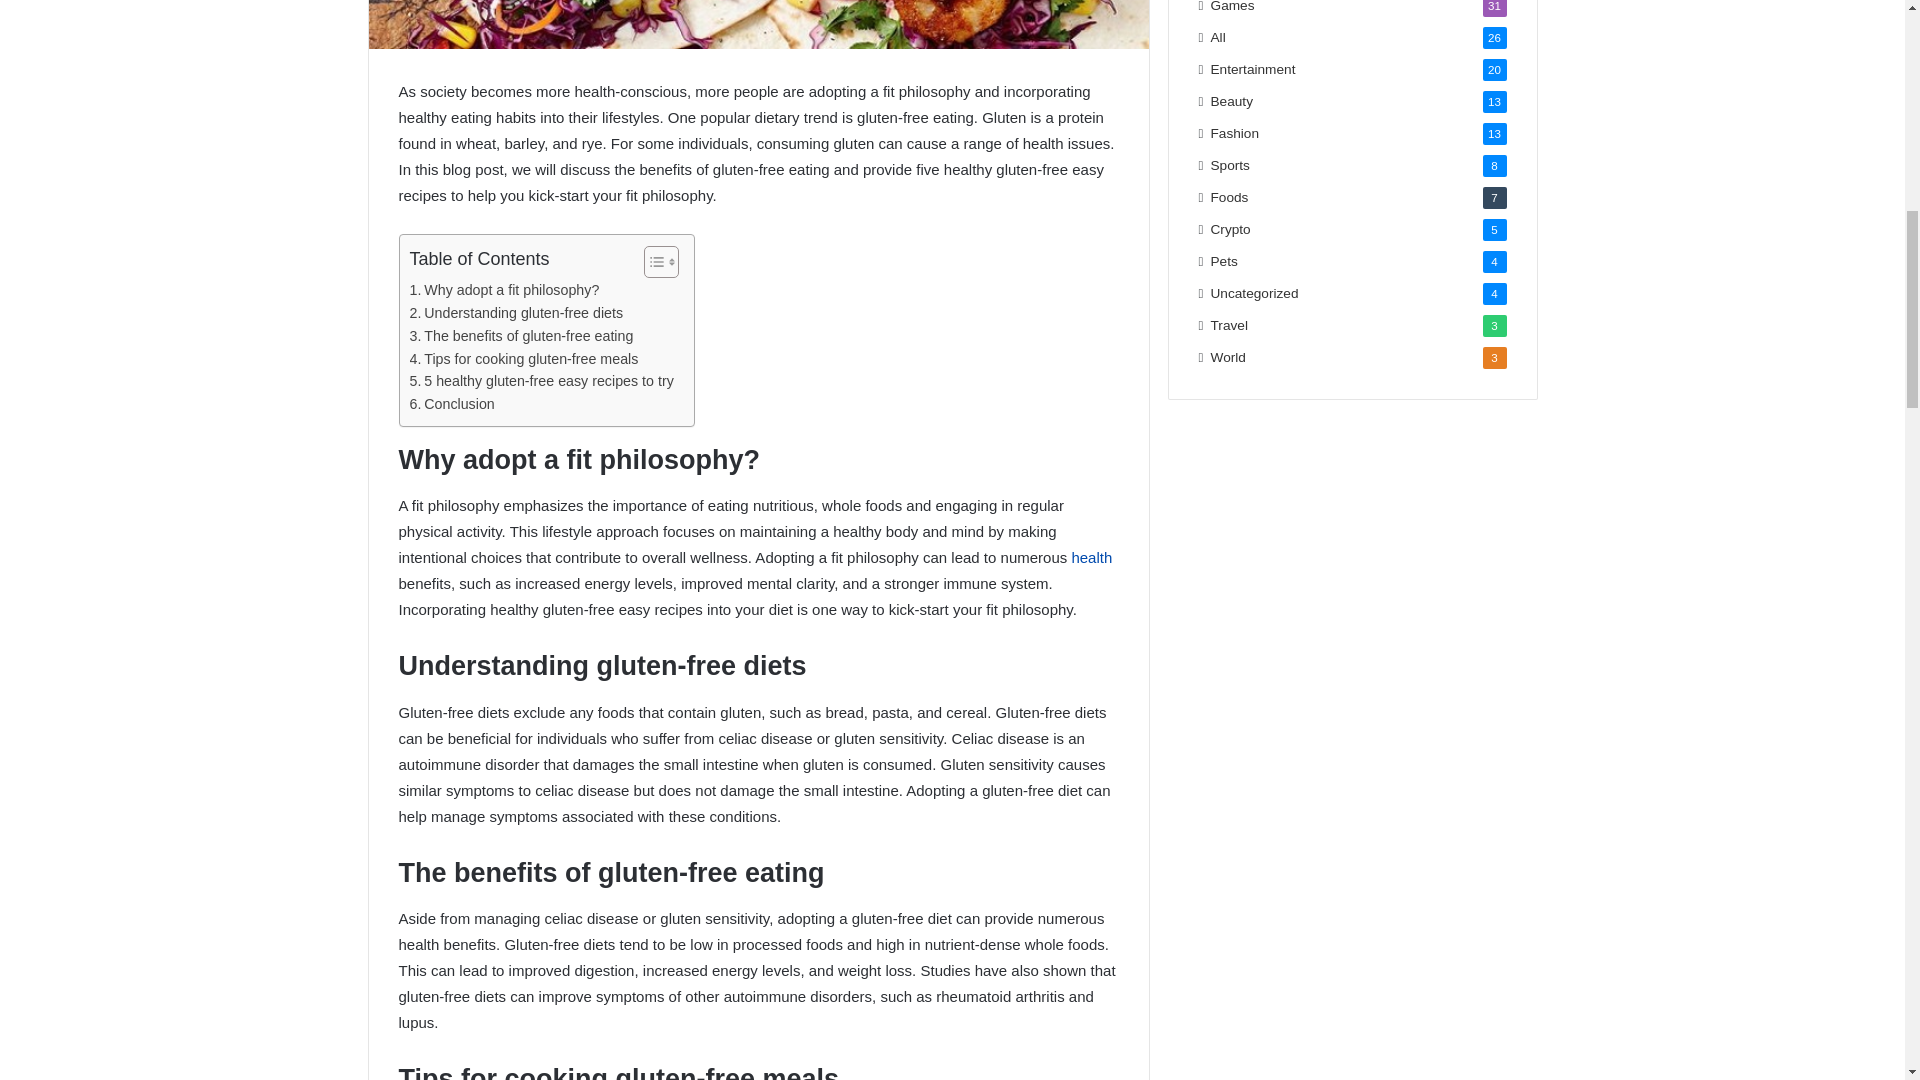  What do you see at coordinates (522, 336) in the screenshot?
I see `The benefits of gluten-free eating` at bounding box center [522, 336].